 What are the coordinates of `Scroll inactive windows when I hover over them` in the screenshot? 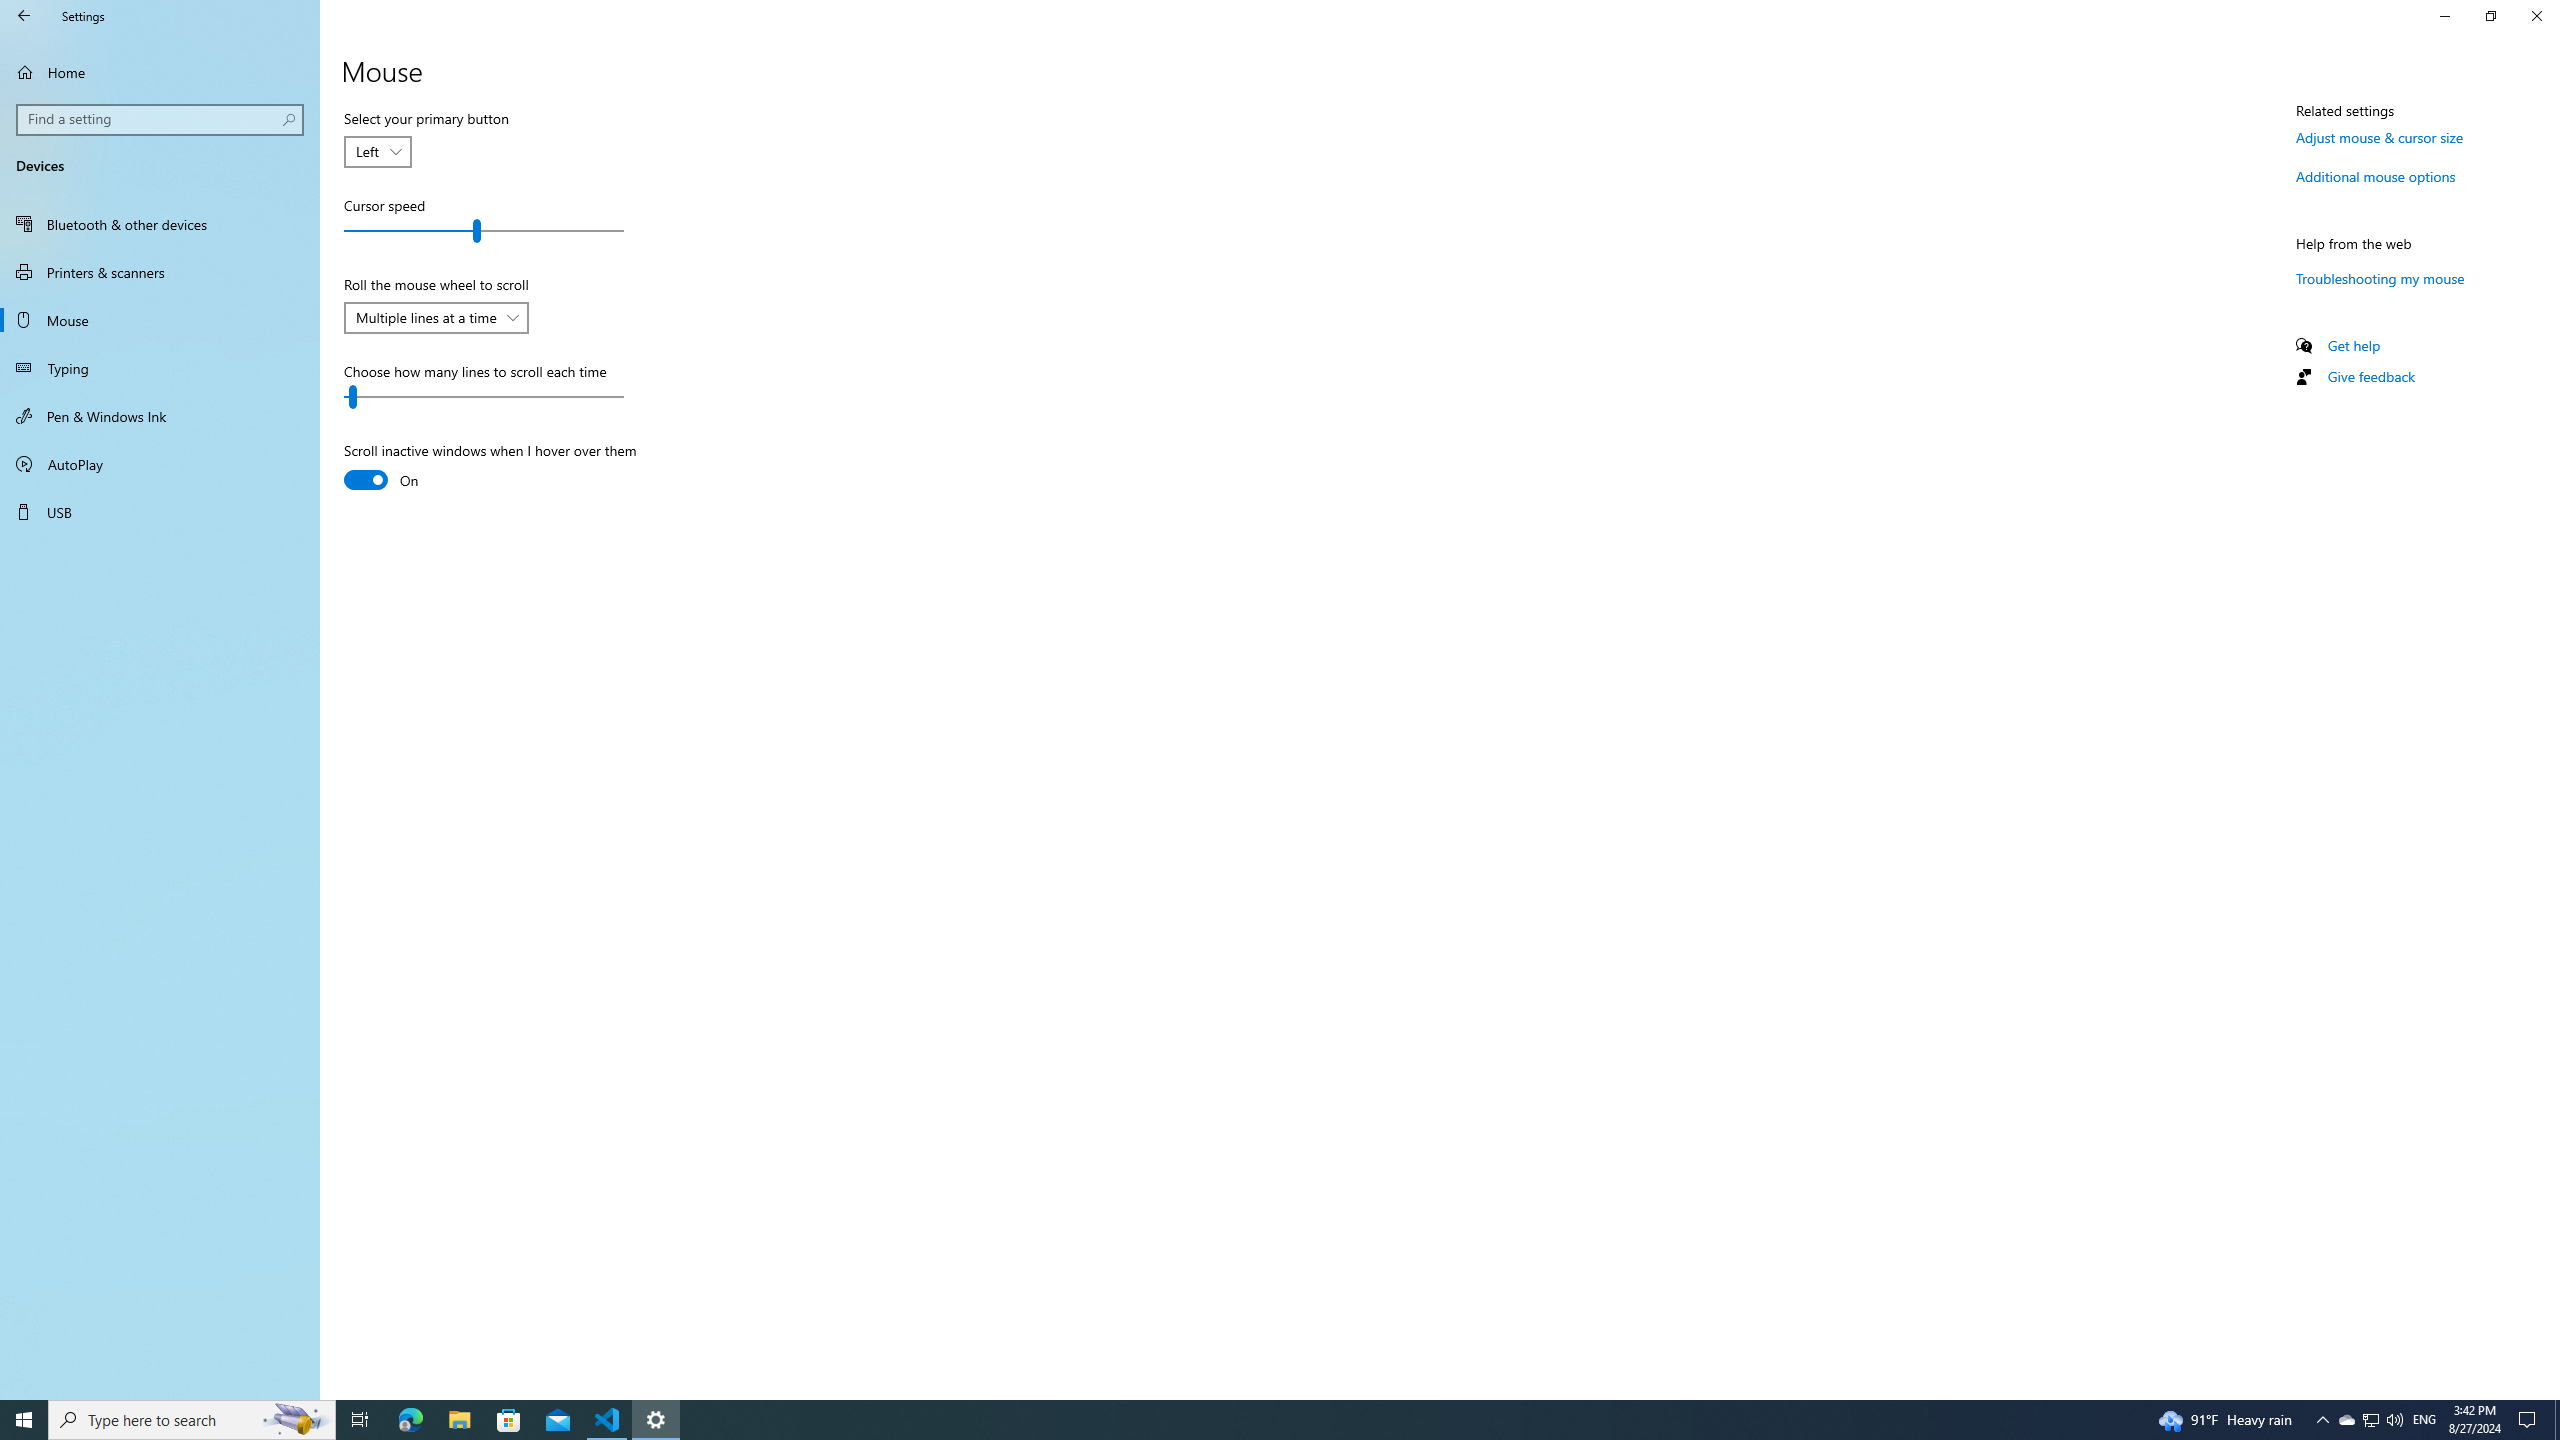 It's located at (490, 468).